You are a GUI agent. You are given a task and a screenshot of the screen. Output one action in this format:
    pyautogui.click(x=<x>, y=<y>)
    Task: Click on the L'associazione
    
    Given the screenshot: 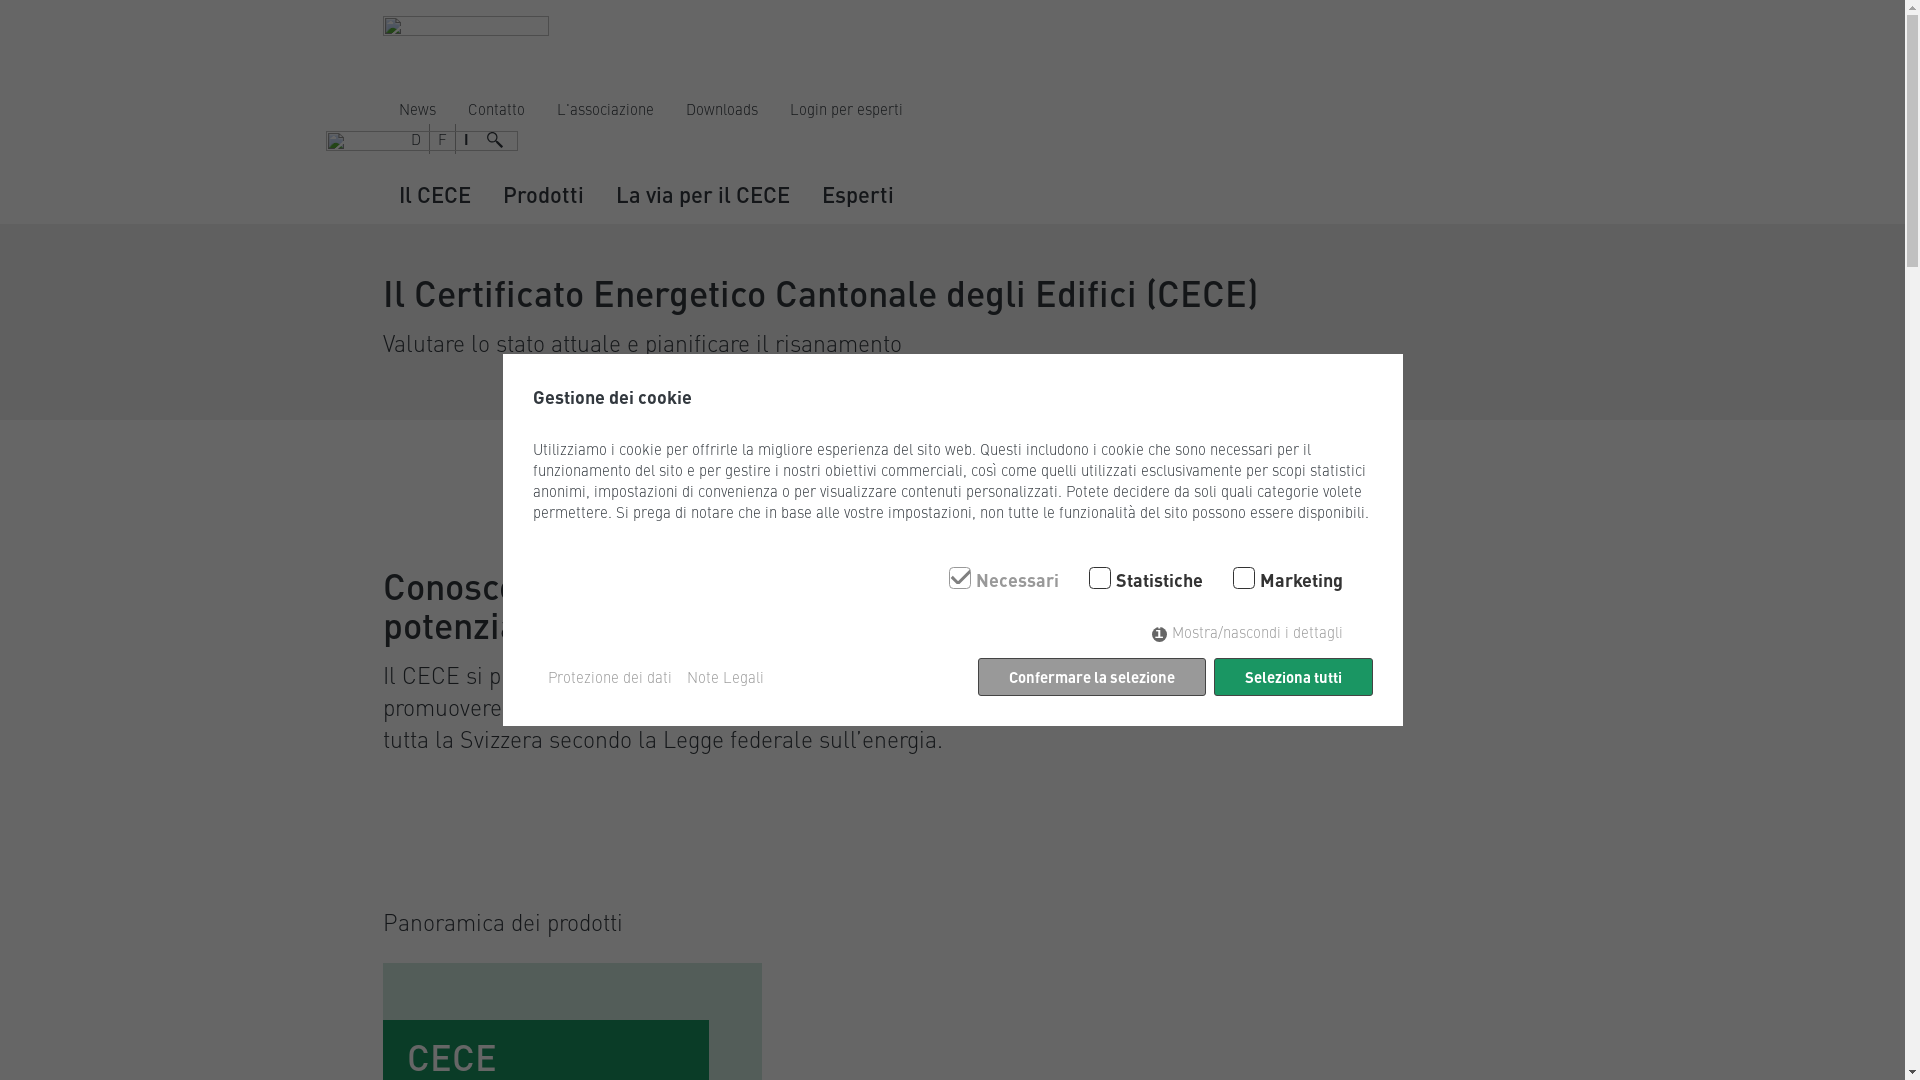 What is the action you would take?
    pyautogui.click(x=604, y=109)
    